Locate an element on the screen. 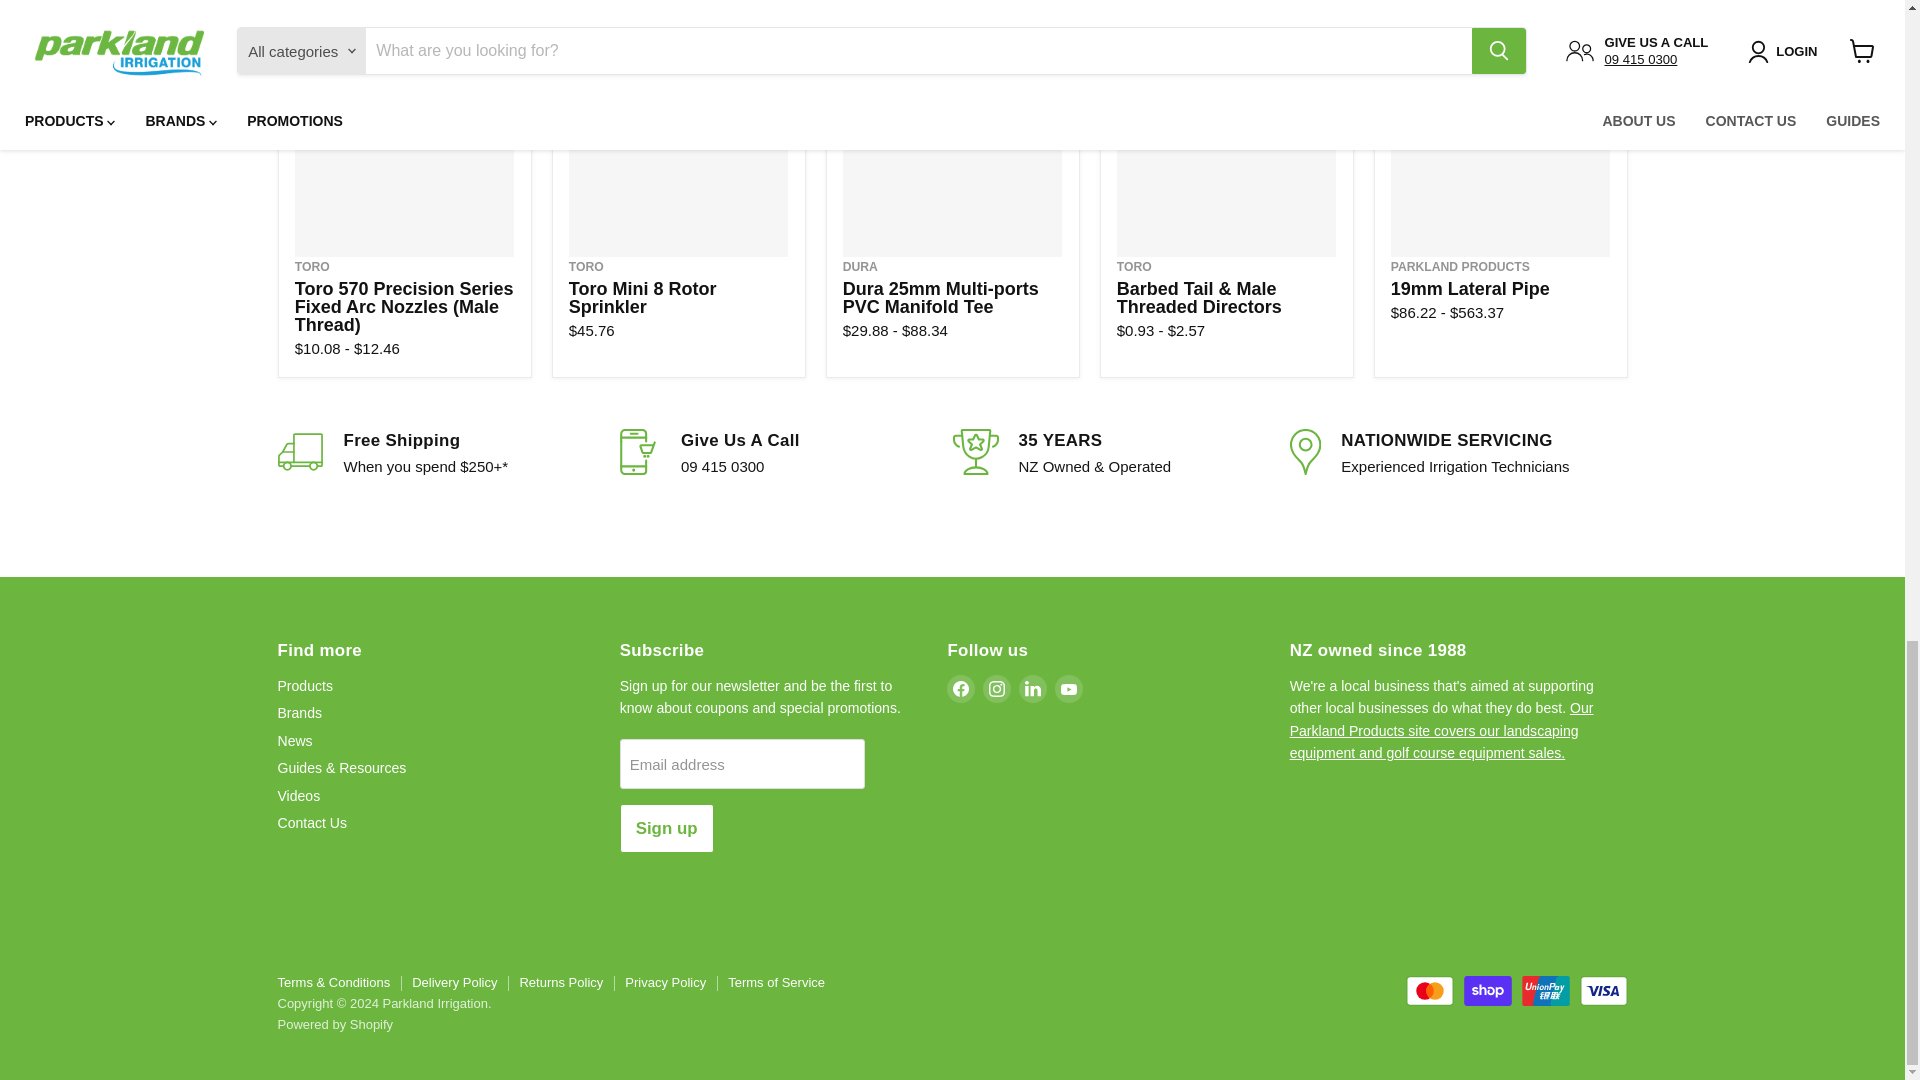  YouTube is located at coordinates (1068, 689).